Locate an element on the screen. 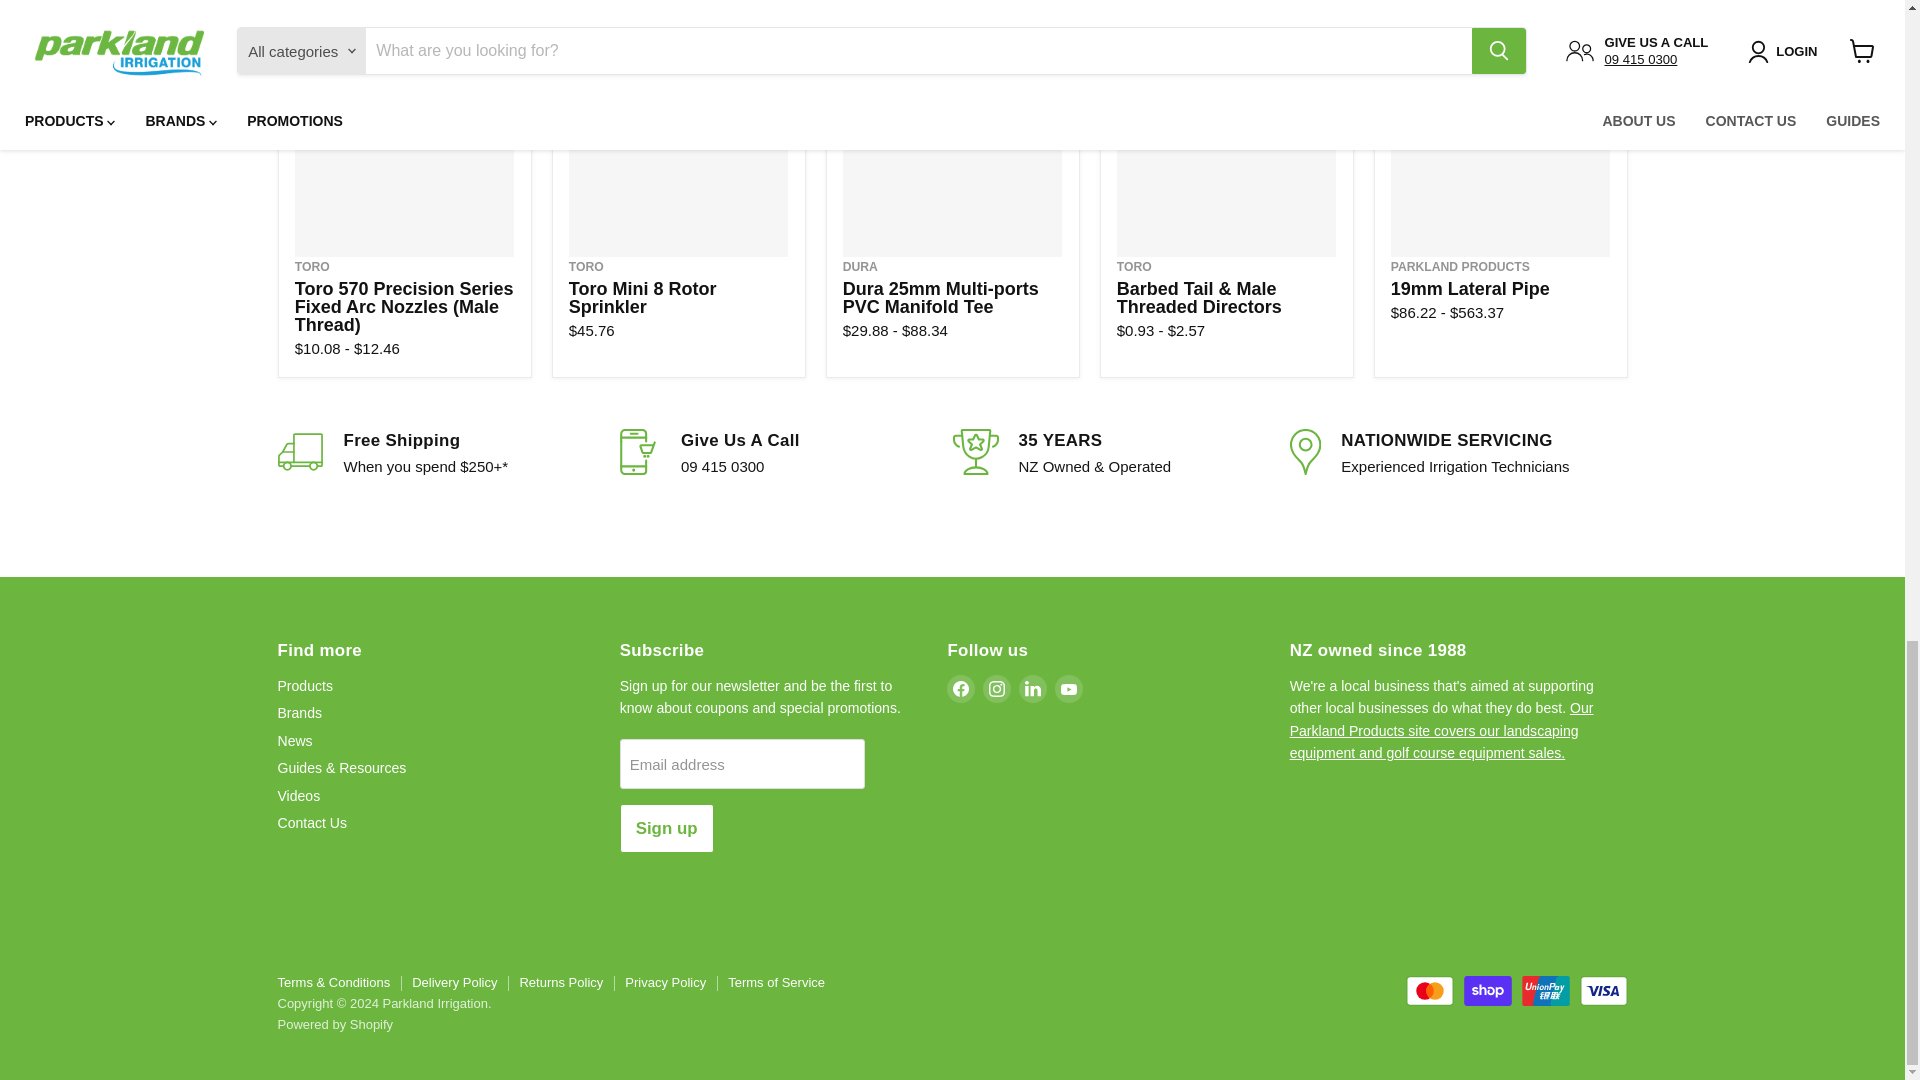  YouTube is located at coordinates (1068, 689).